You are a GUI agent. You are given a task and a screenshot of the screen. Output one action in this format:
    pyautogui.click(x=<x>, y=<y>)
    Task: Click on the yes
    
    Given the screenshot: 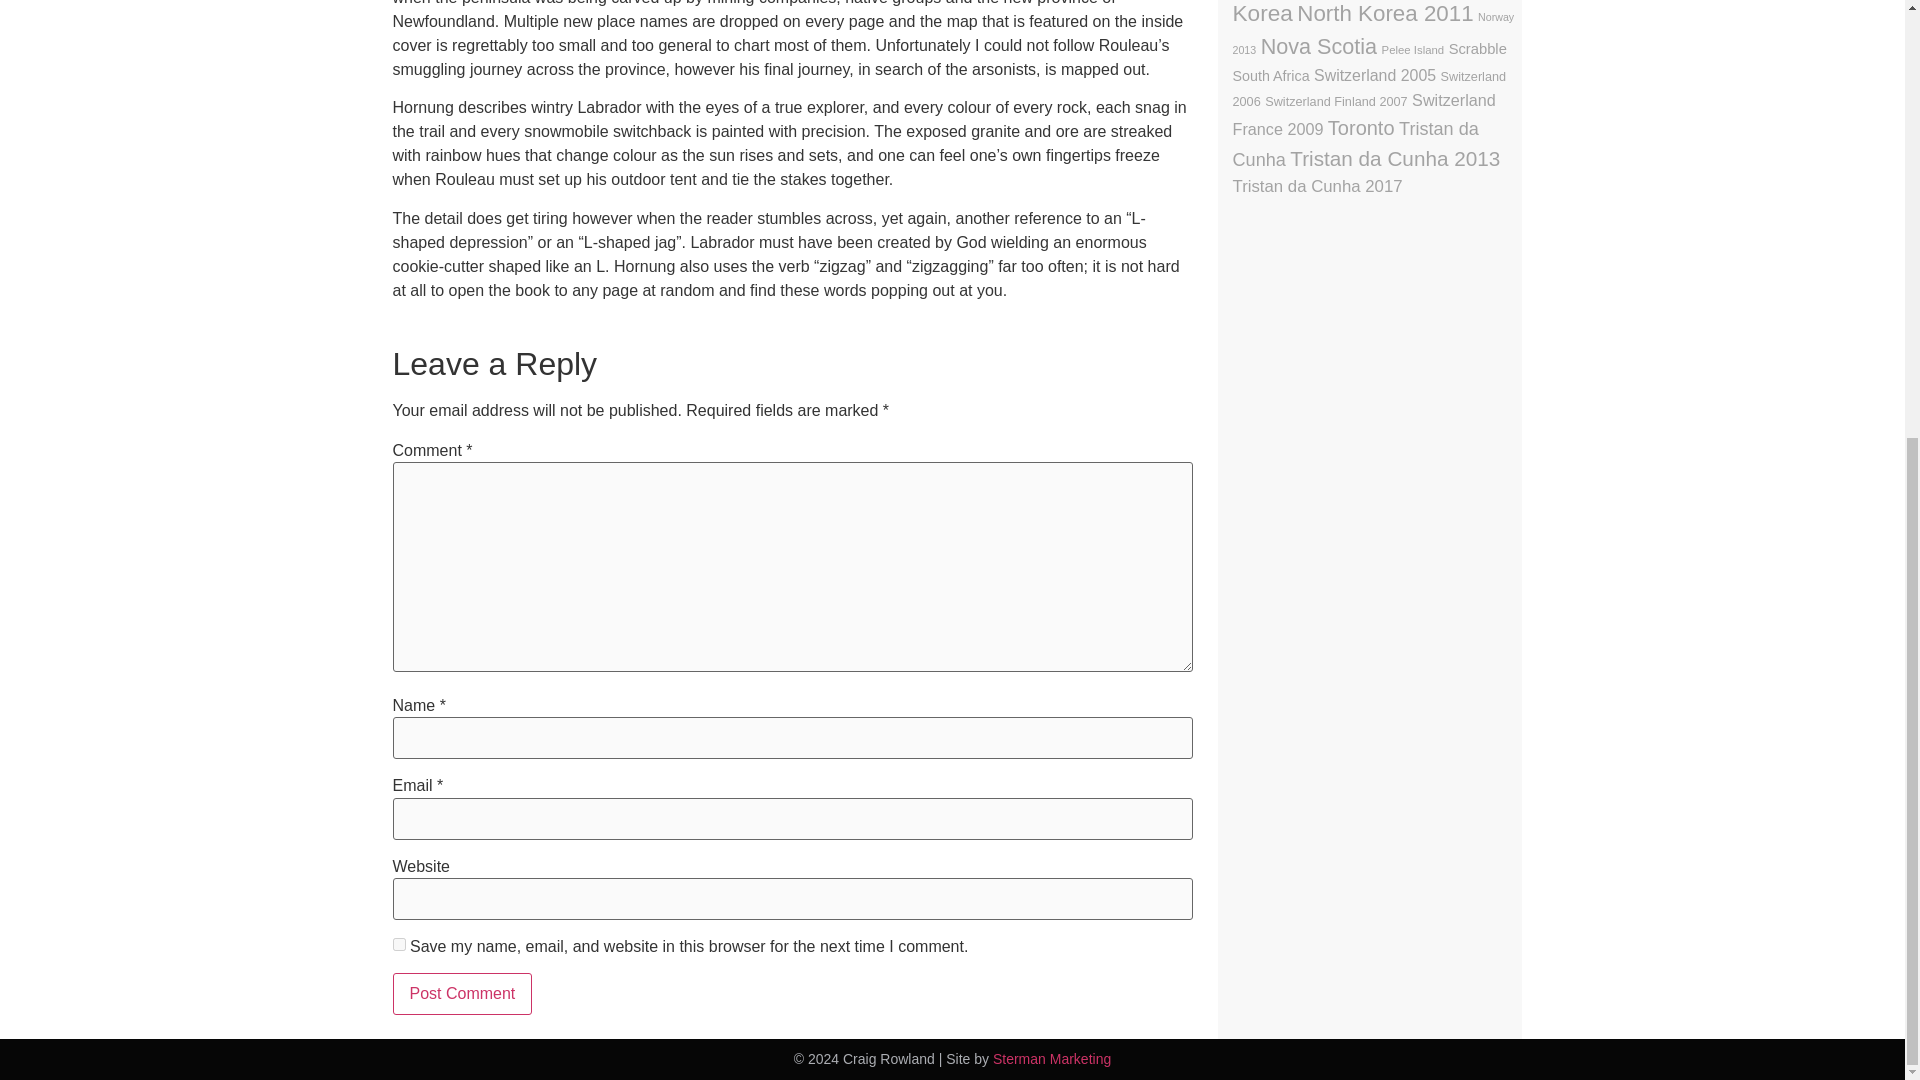 What is the action you would take?
    pyautogui.click(x=398, y=944)
    